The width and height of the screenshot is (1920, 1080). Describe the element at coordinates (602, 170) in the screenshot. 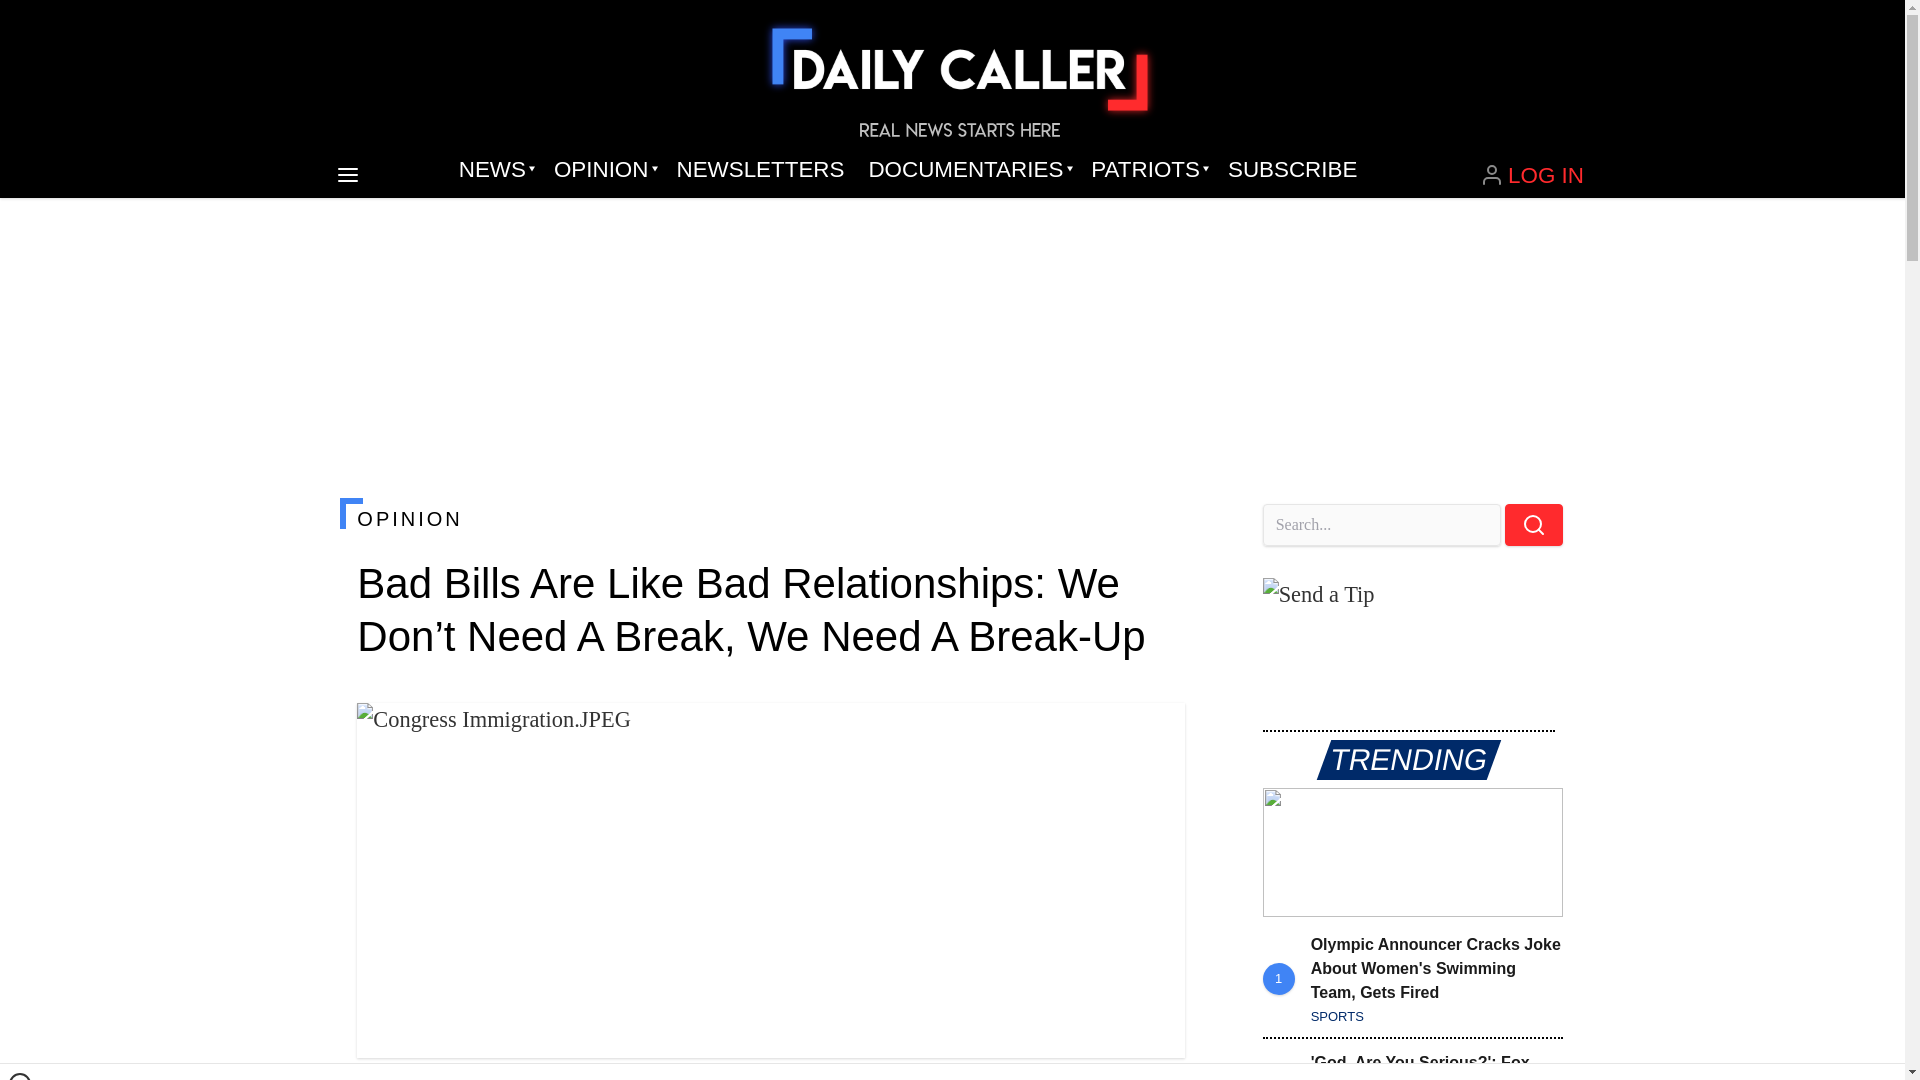

I see `OPINION` at that location.